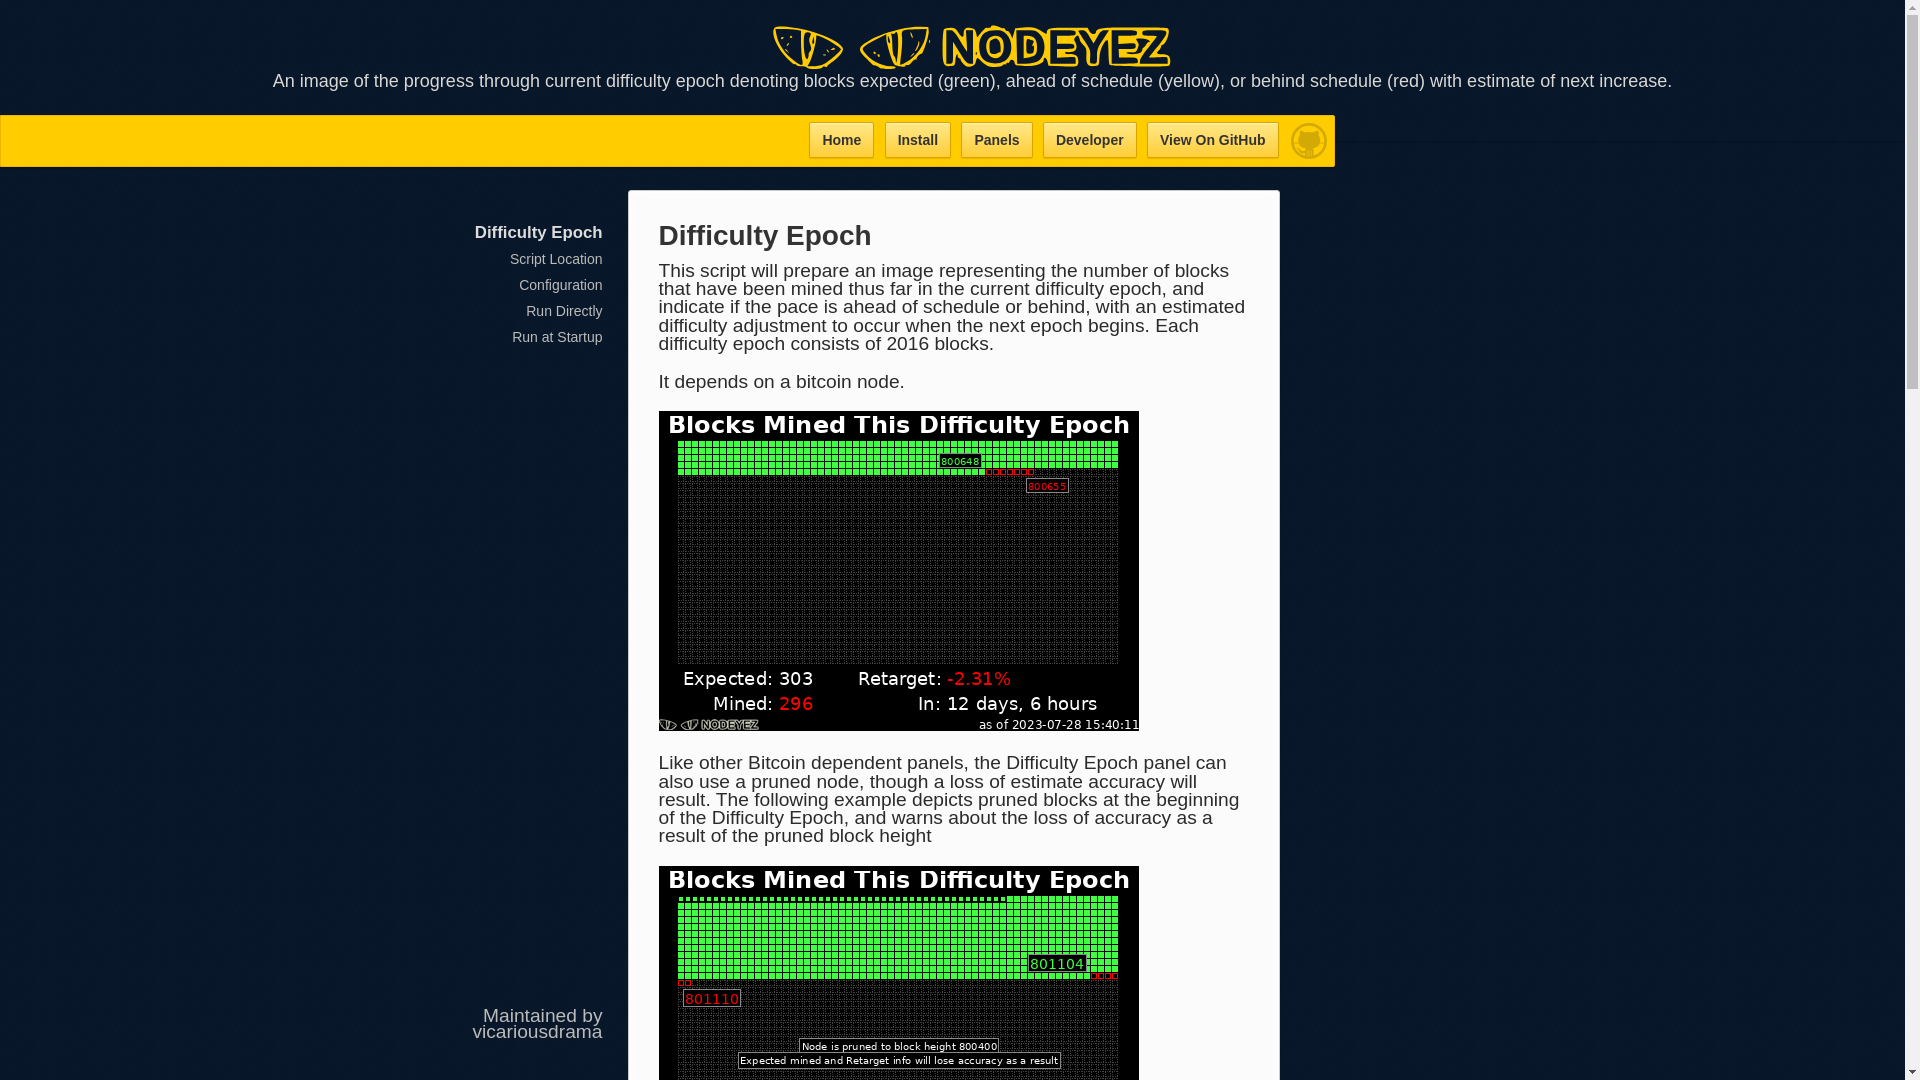 This screenshot has width=1920, height=1080. I want to click on Install, so click(918, 140).